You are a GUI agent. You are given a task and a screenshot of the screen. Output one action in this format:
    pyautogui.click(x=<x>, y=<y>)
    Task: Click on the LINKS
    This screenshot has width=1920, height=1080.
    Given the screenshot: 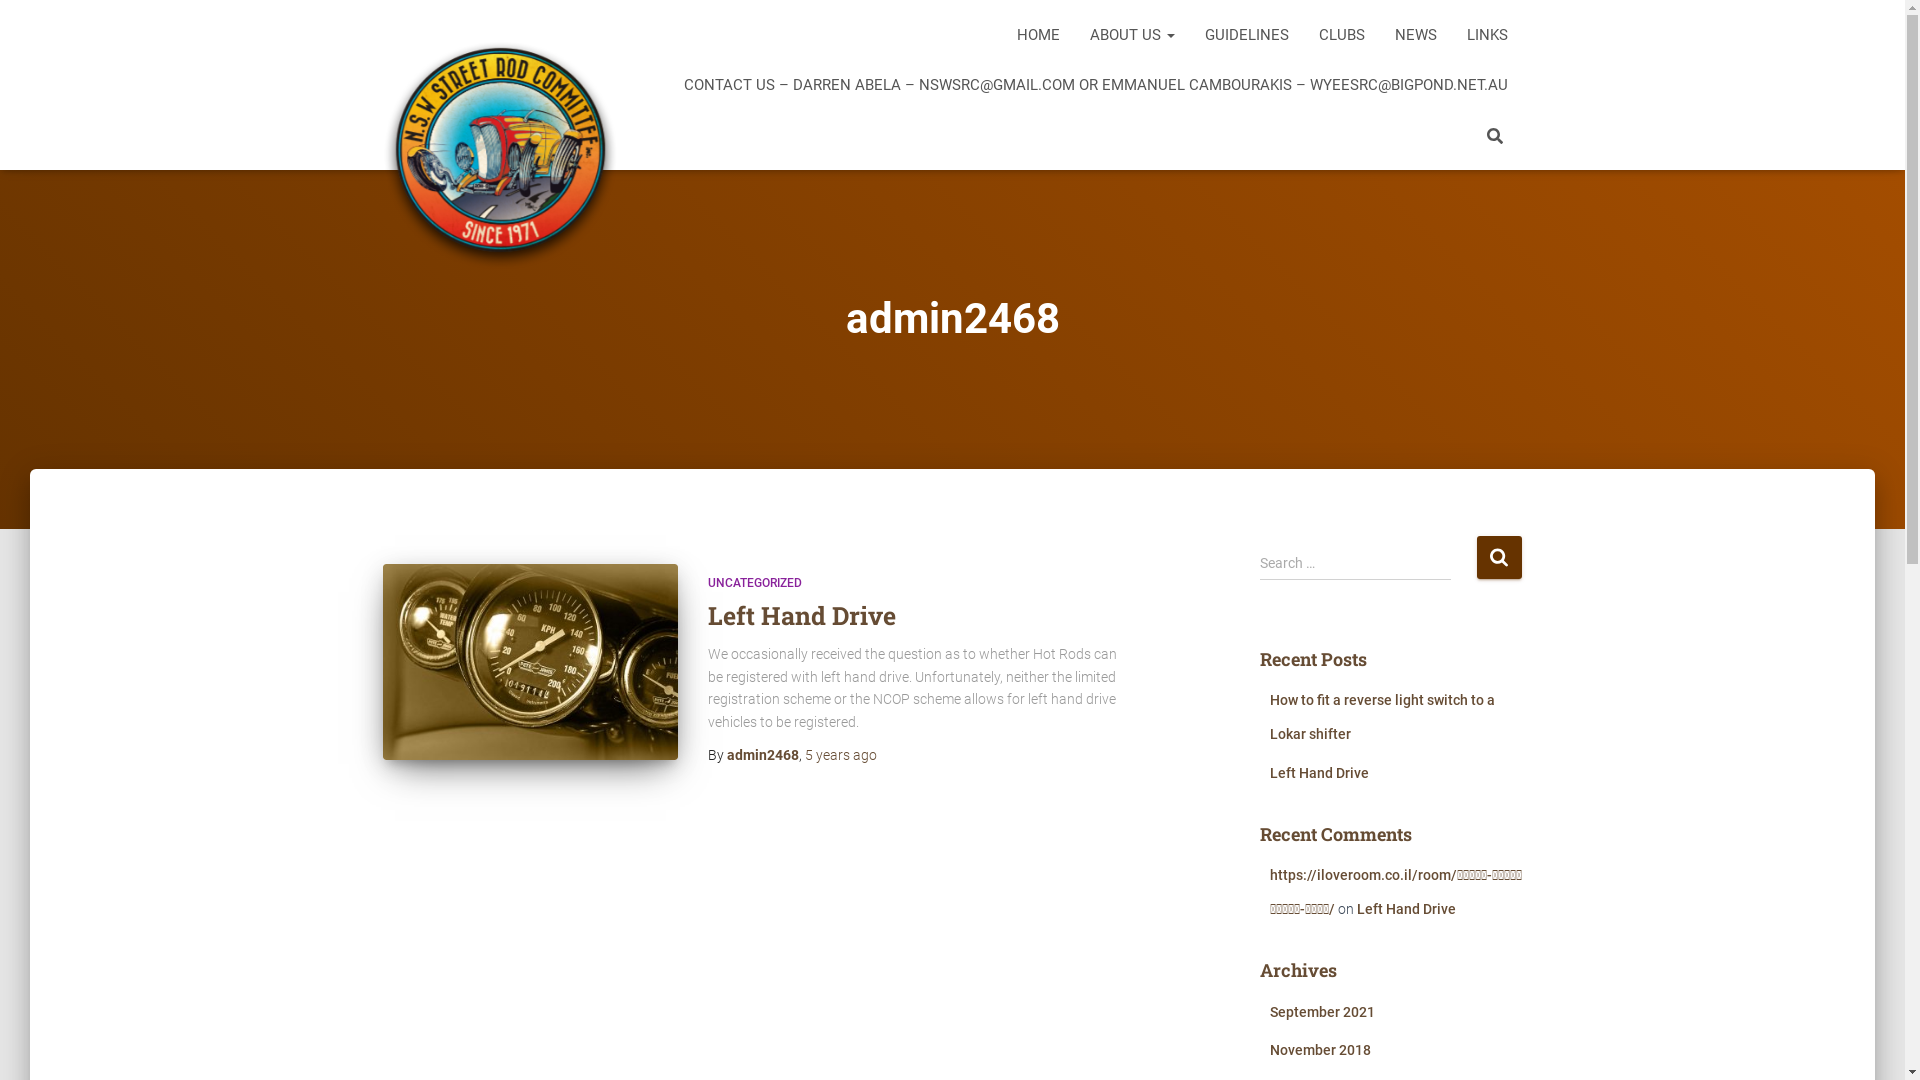 What is the action you would take?
    pyautogui.click(x=1488, y=35)
    